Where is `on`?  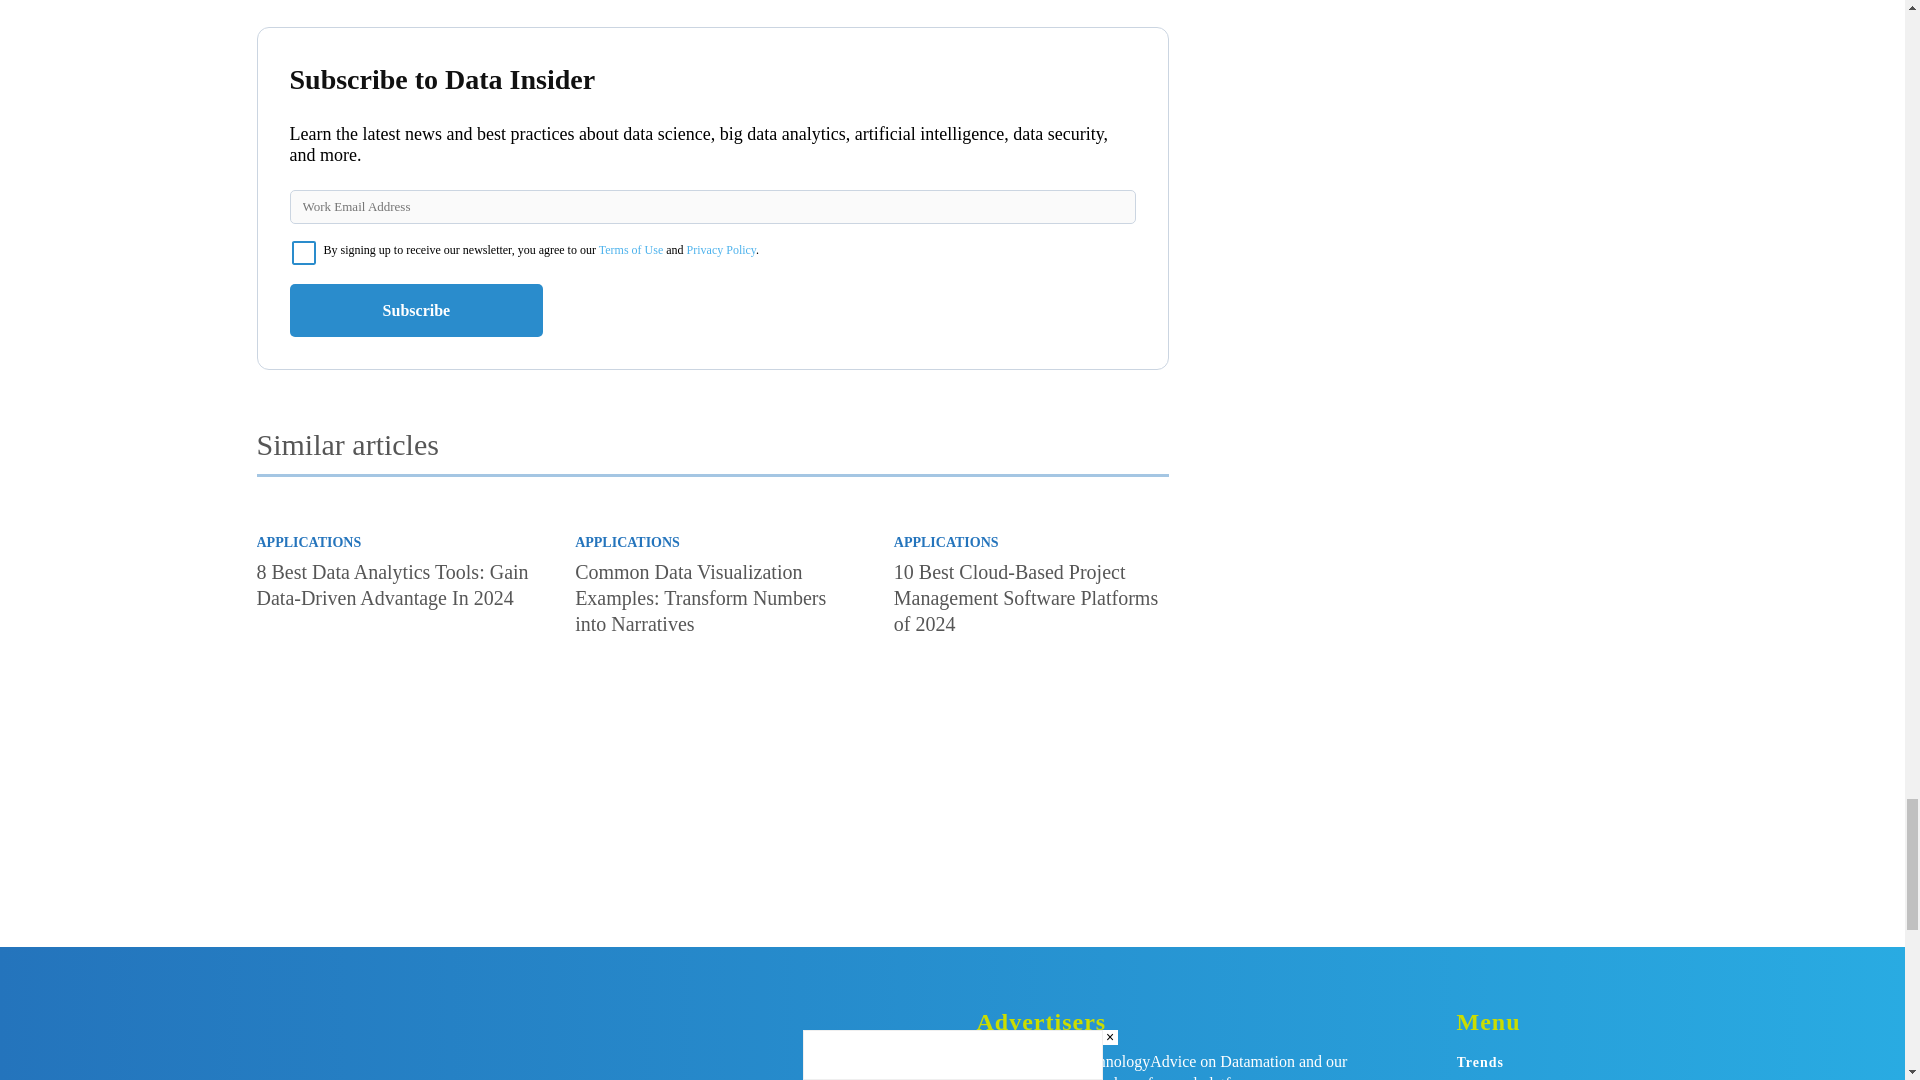 on is located at coordinates (304, 252).